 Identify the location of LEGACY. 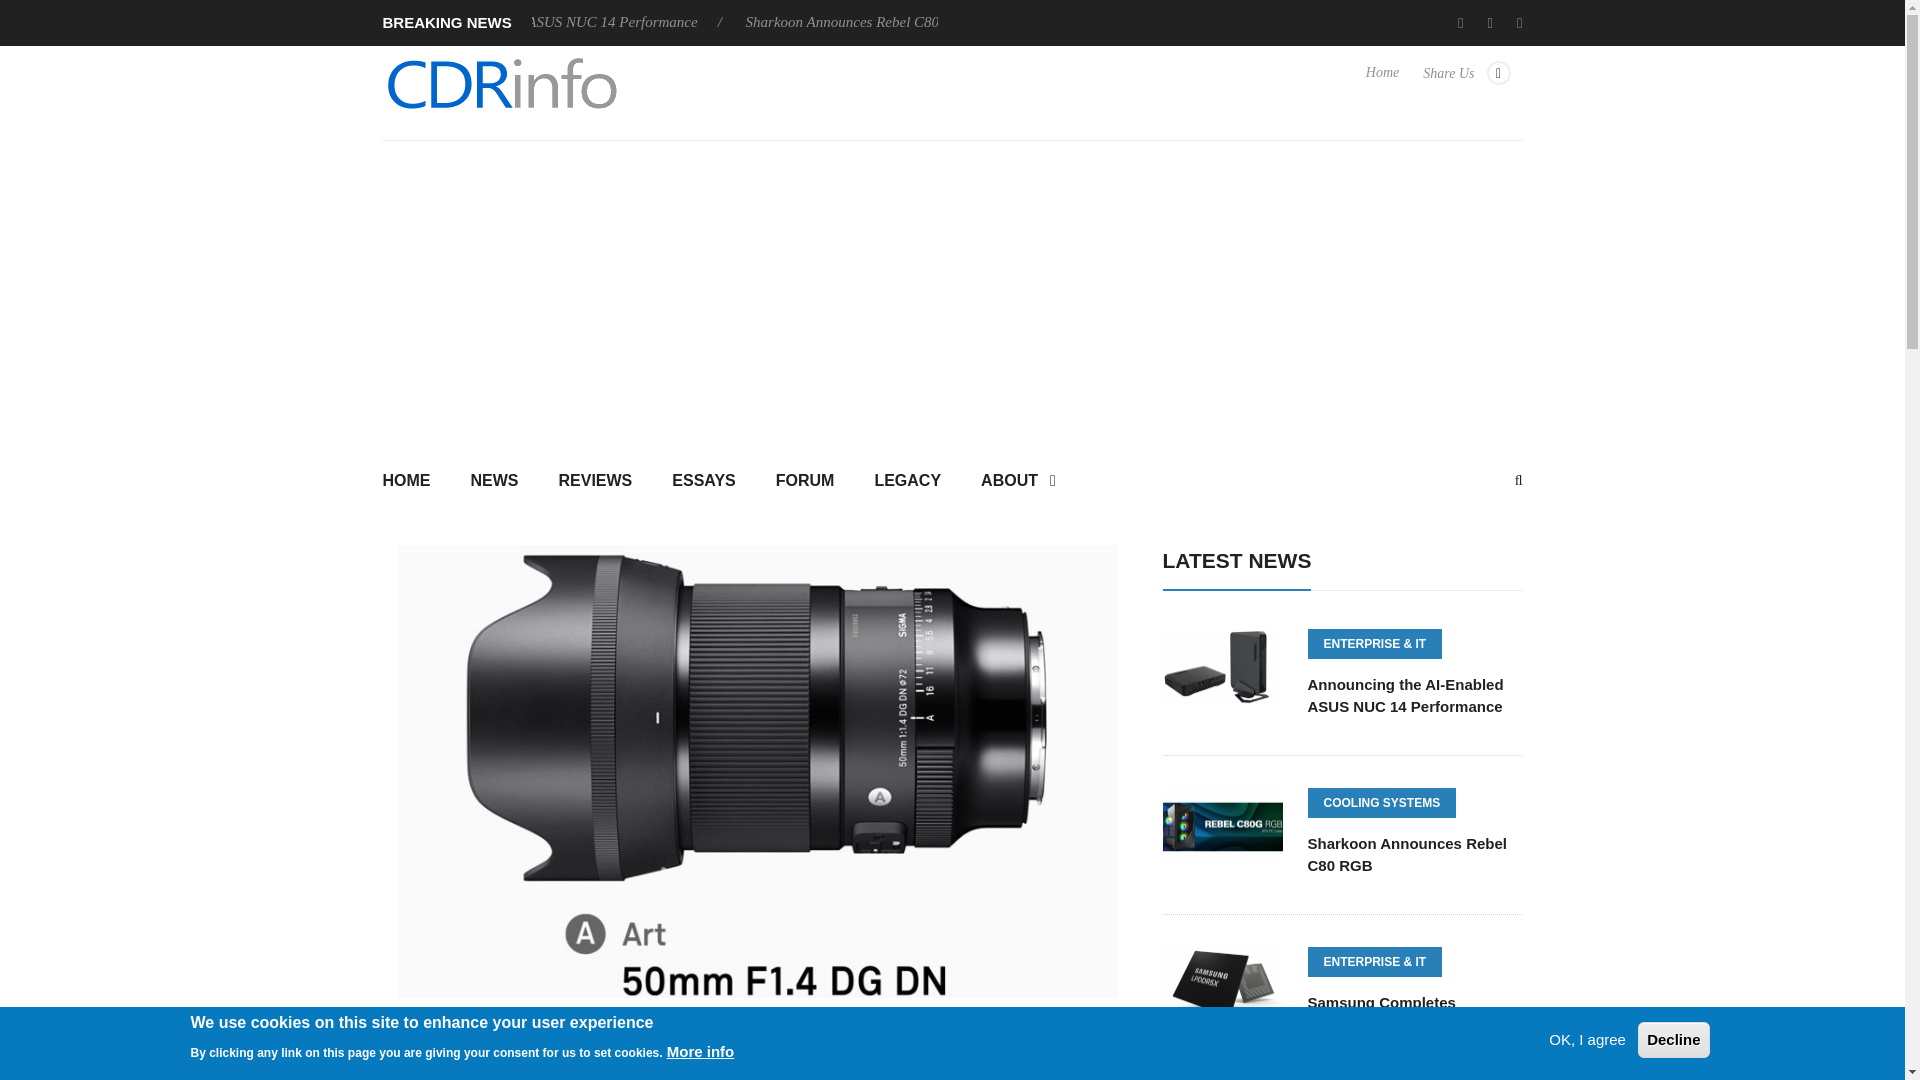
(908, 482).